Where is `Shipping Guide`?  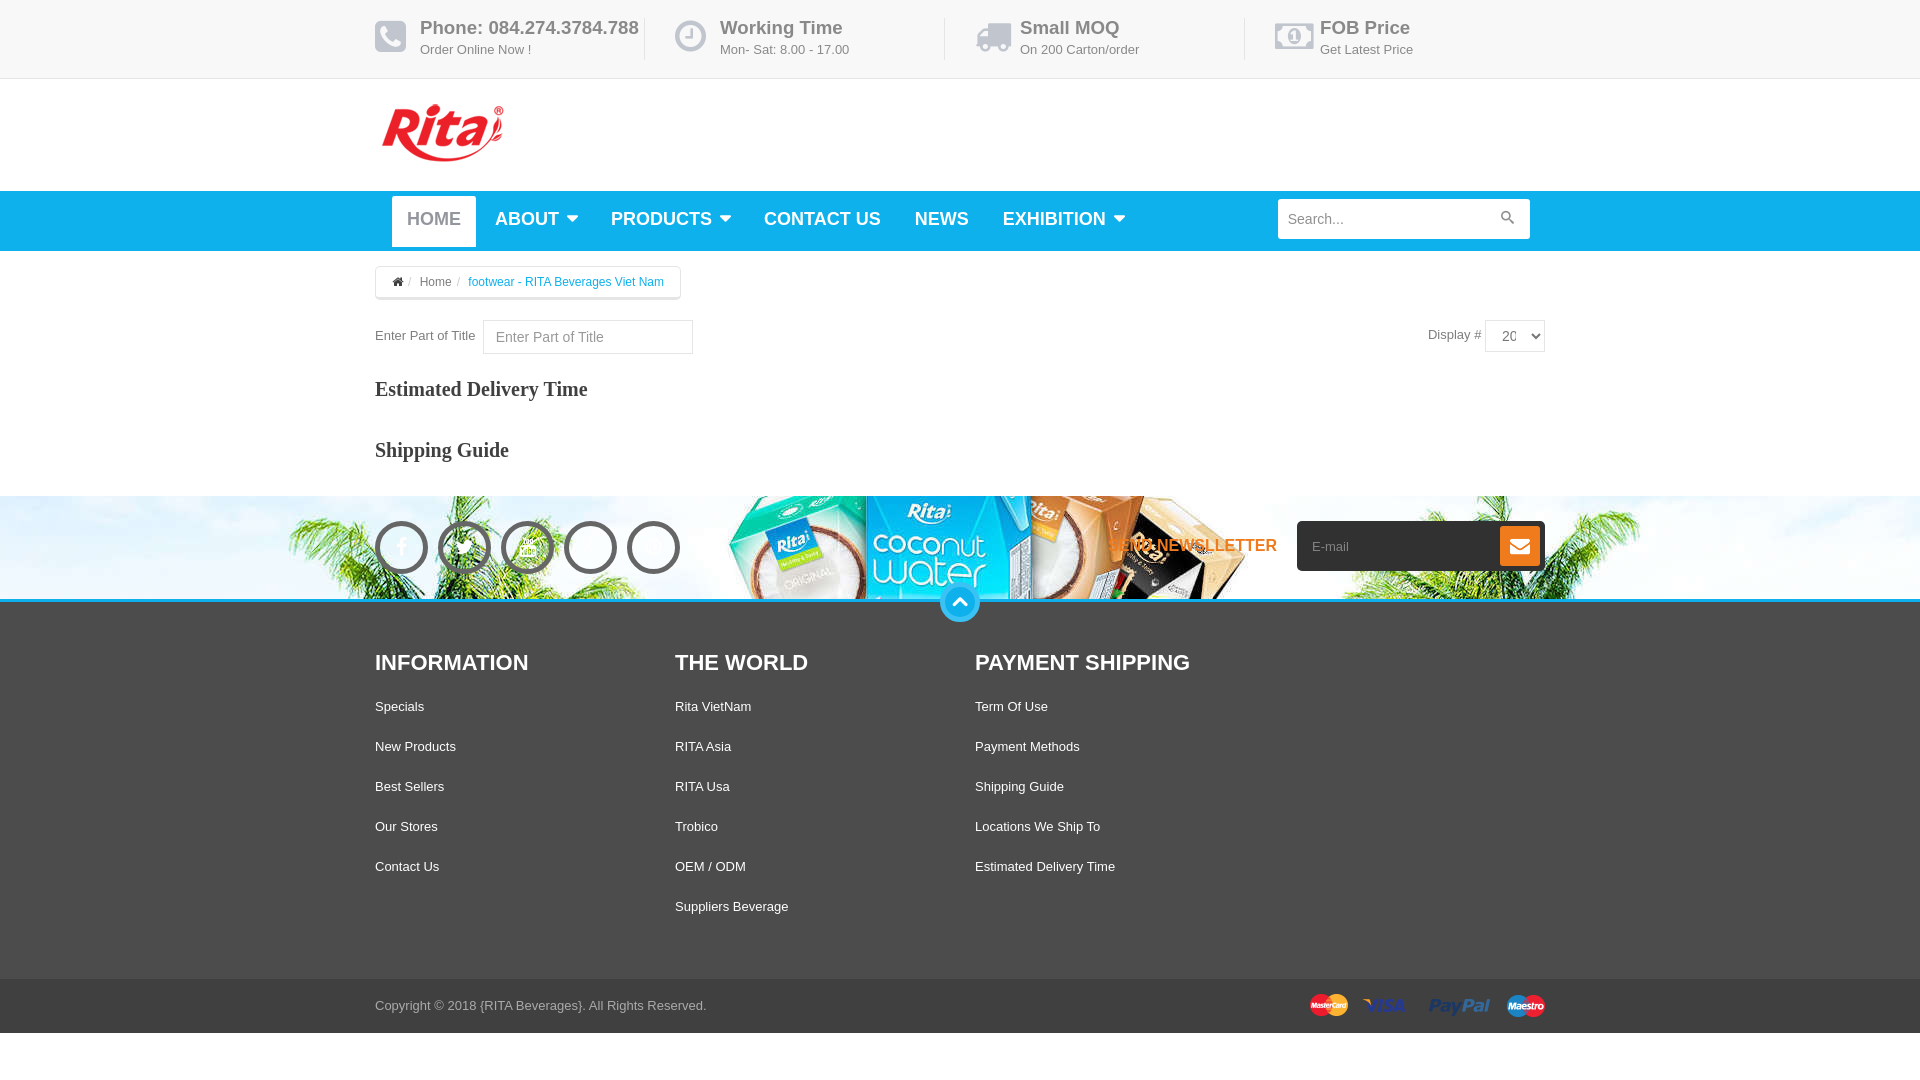 Shipping Guide is located at coordinates (1020, 786).